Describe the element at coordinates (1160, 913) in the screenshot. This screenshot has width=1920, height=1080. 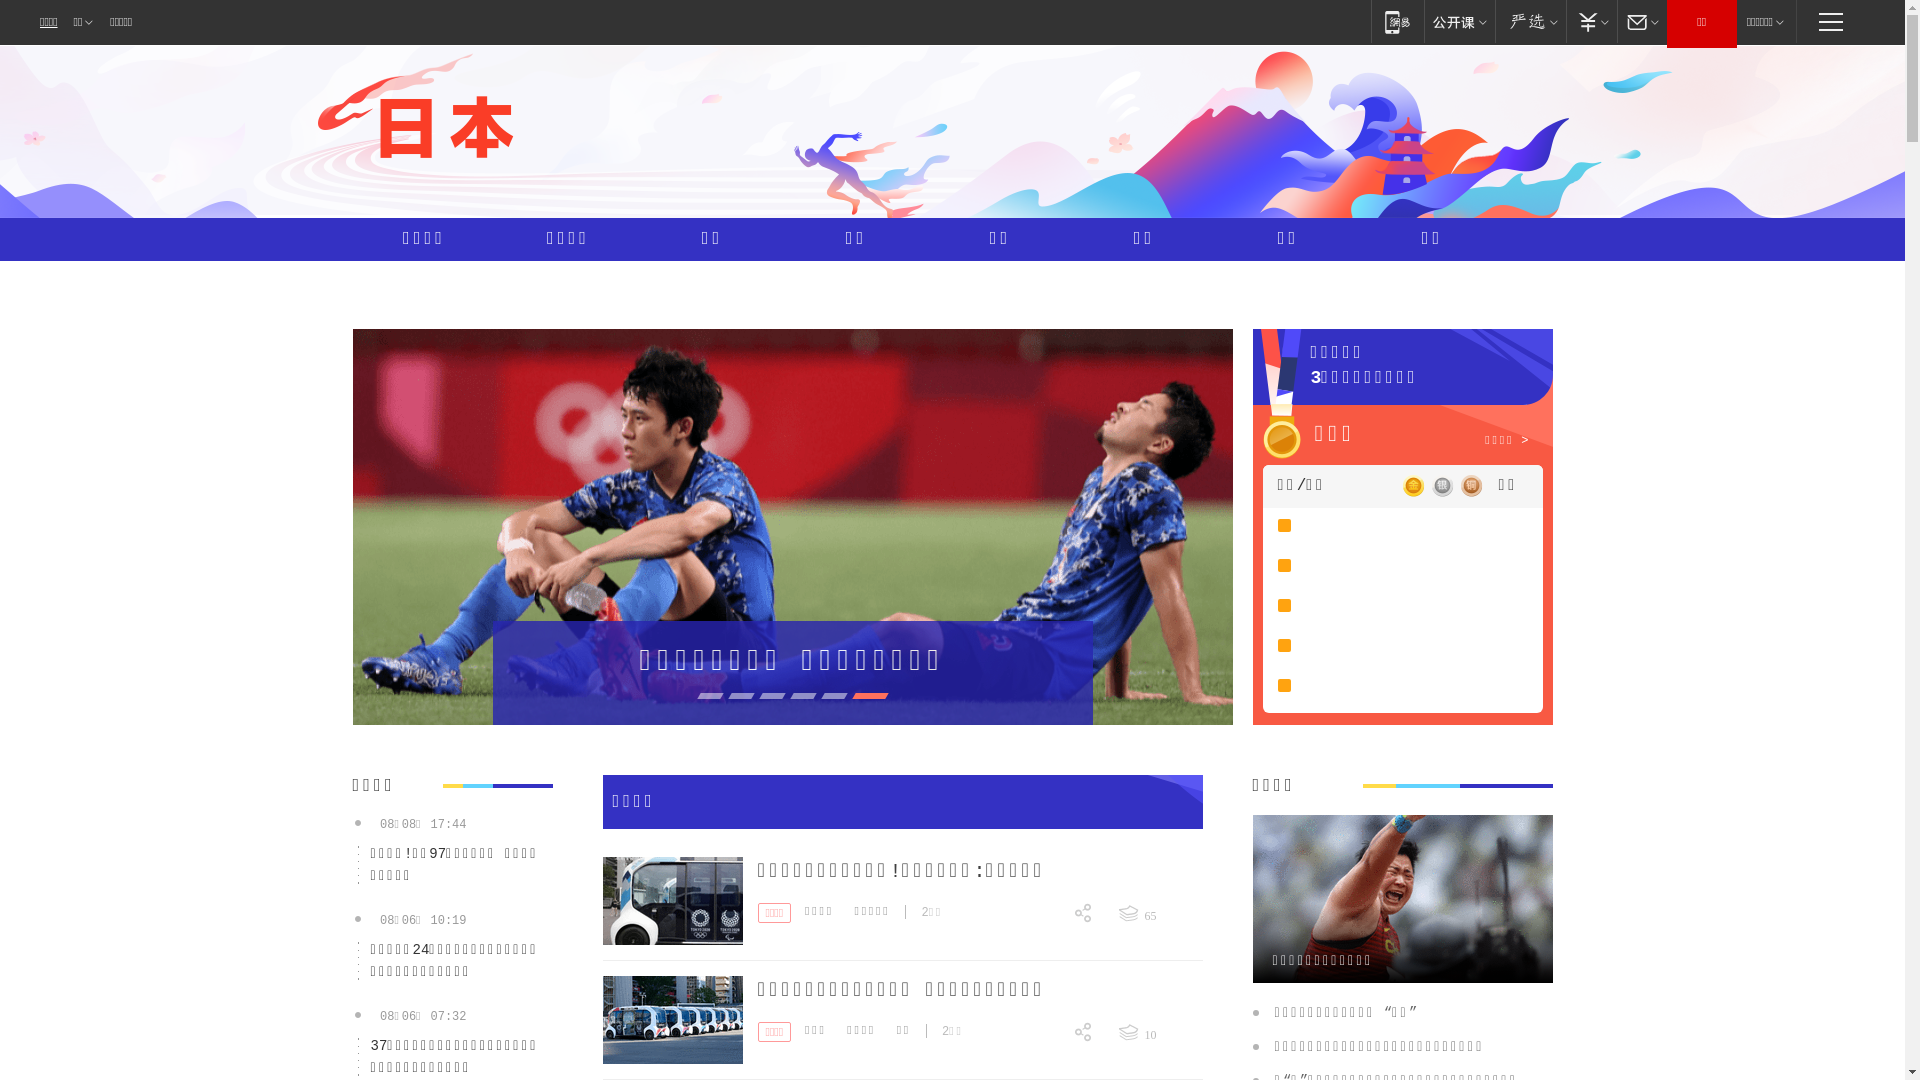
I see `65` at that location.